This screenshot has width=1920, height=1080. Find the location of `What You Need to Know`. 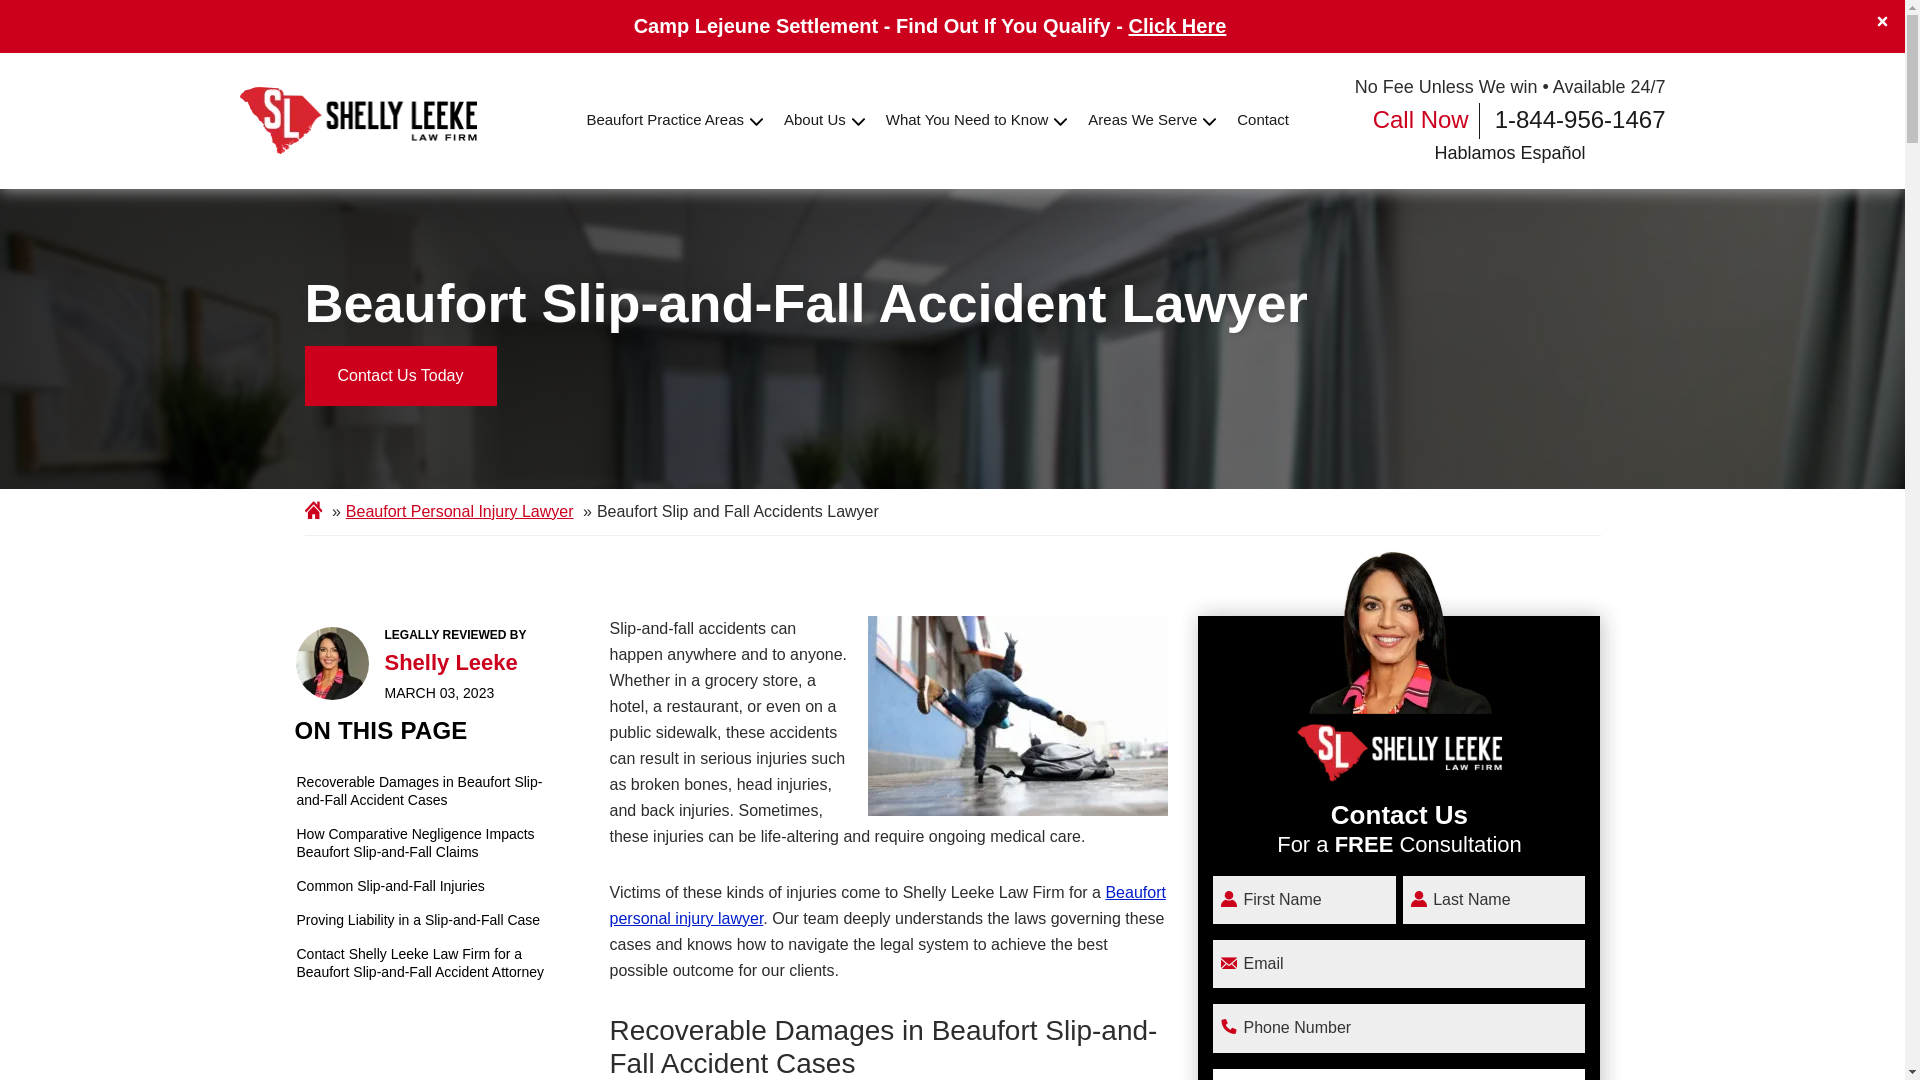

What You Need to Know is located at coordinates (967, 120).